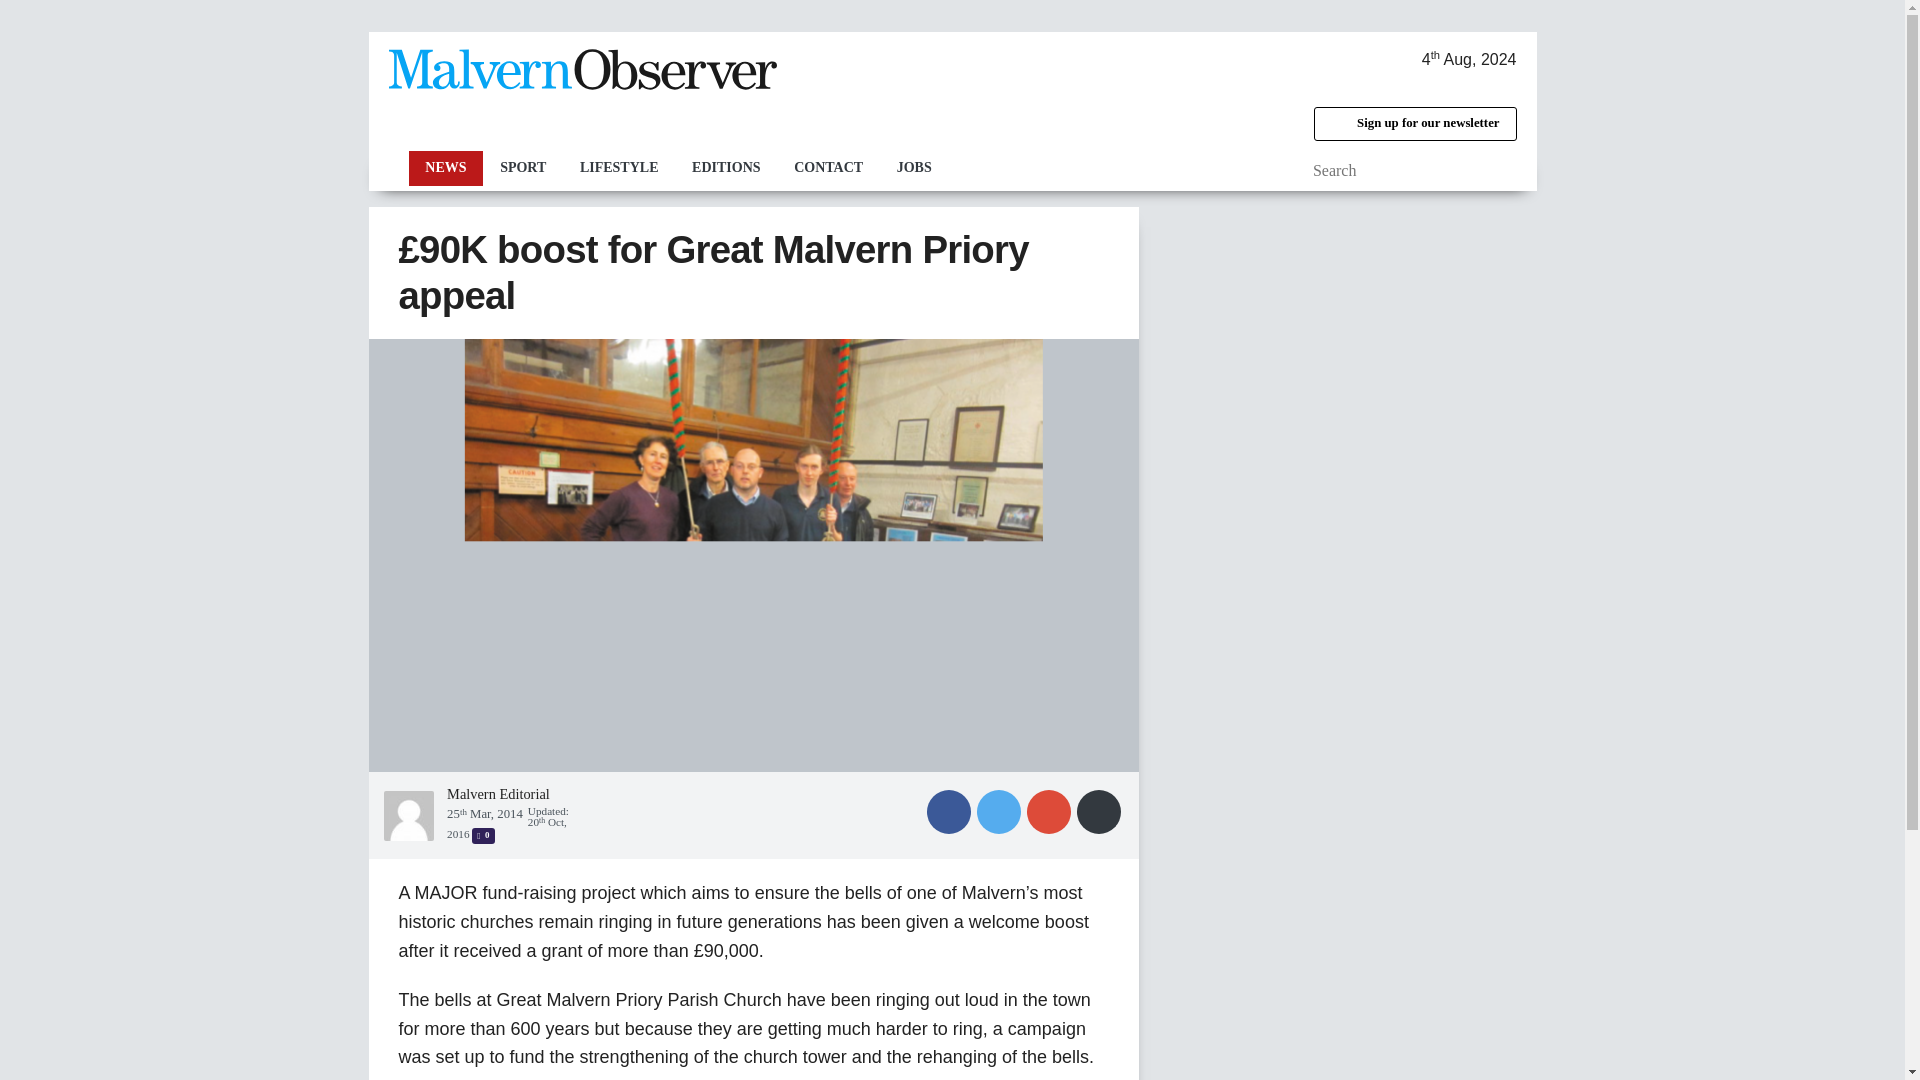 The image size is (1920, 1080). What do you see at coordinates (522, 168) in the screenshot?
I see `SPORT` at bounding box center [522, 168].